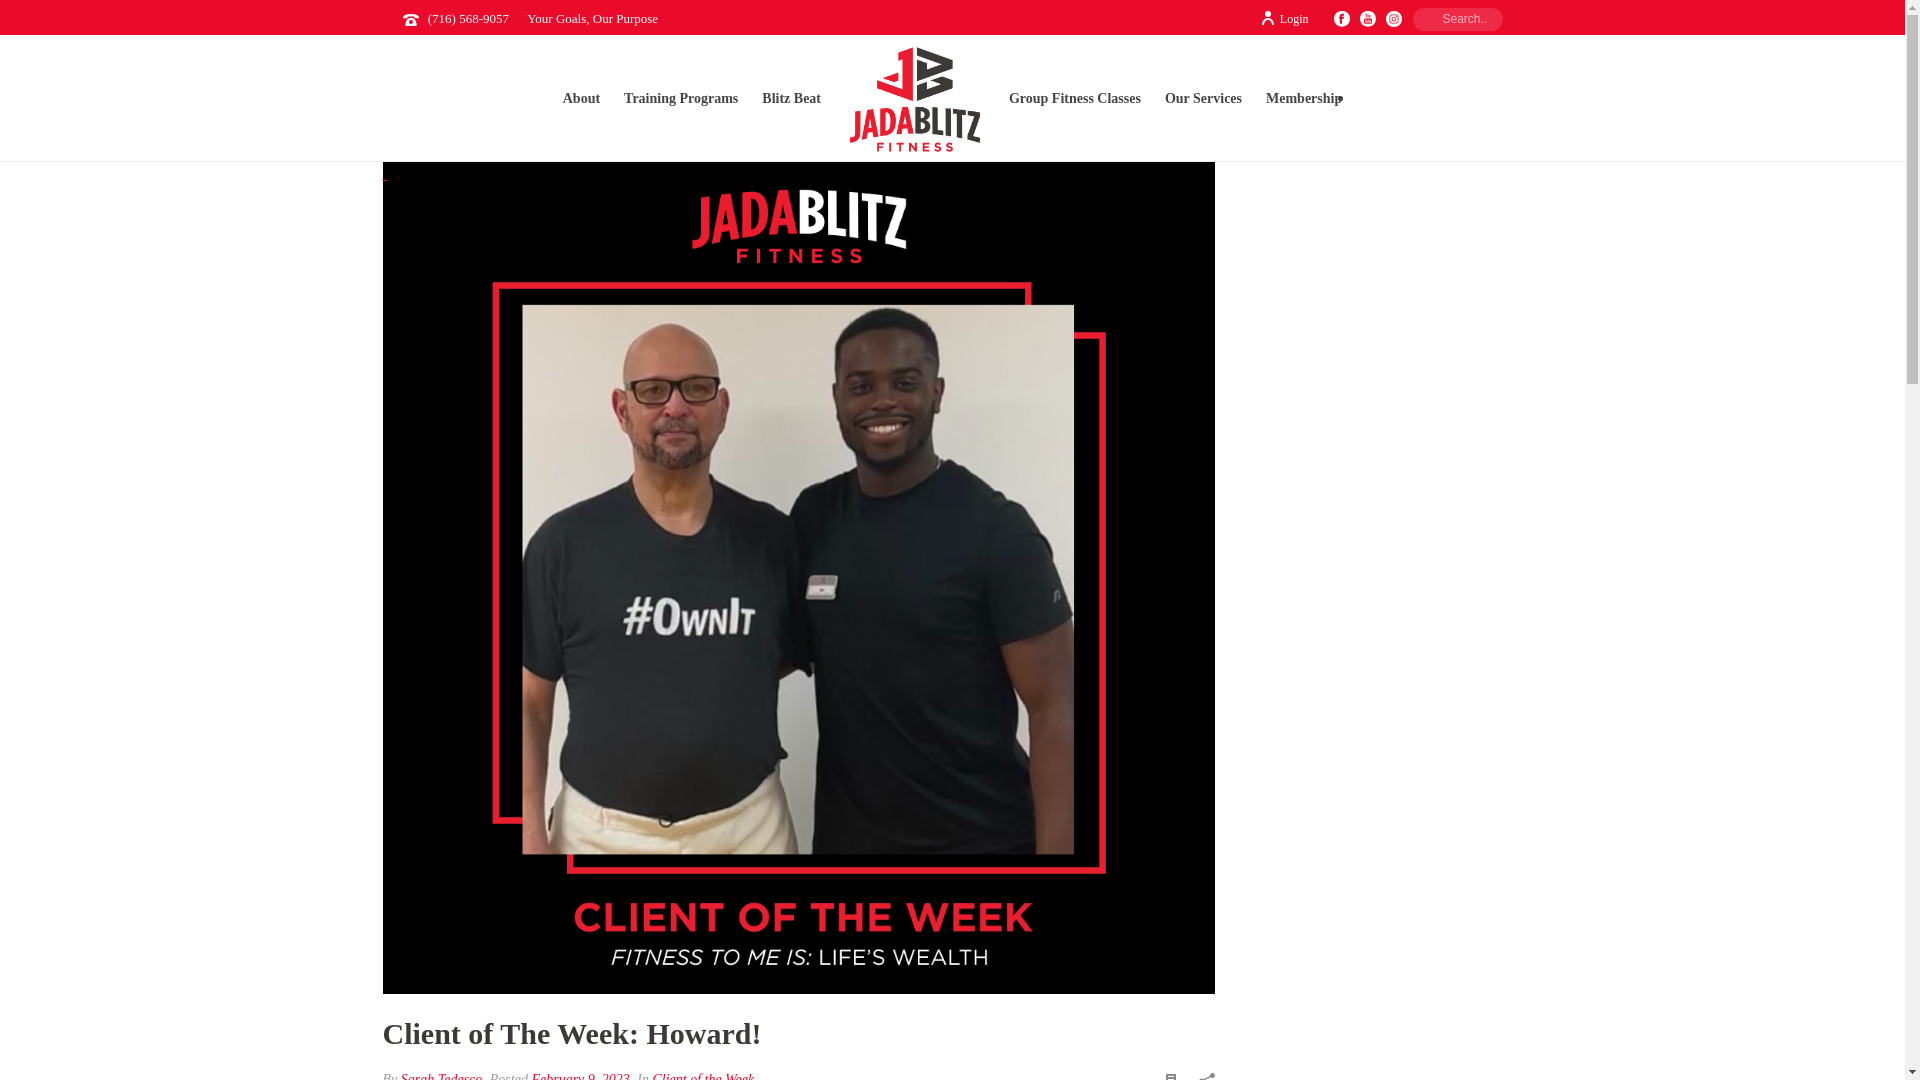 The height and width of the screenshot is (1080, 1920). Describe the element at coordinates (681, 98) in the screenshot. I see `Training Programs` at that location.